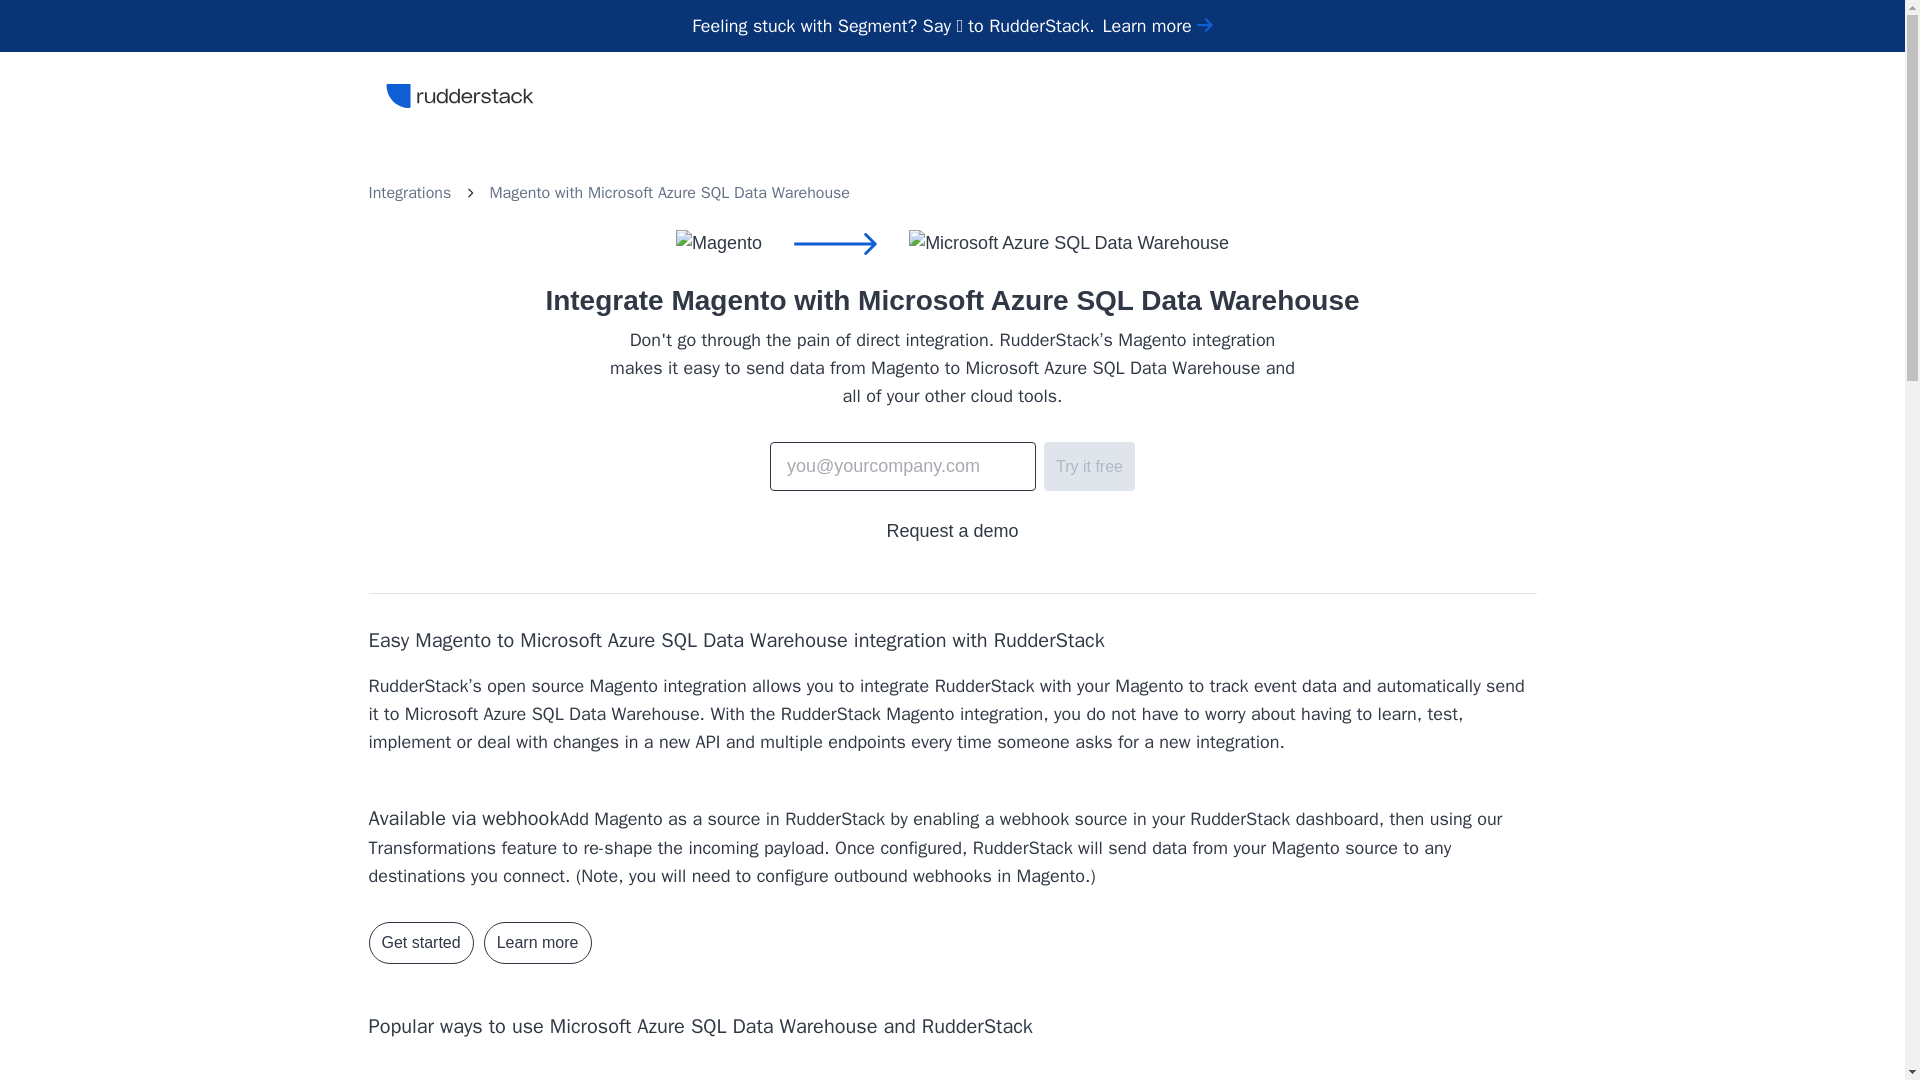 Image resolution: width=1920 pixels, height=1080 pixels. Describe the element at coordinates (420, 943) in the screenshot. I see `Get started` at that location.